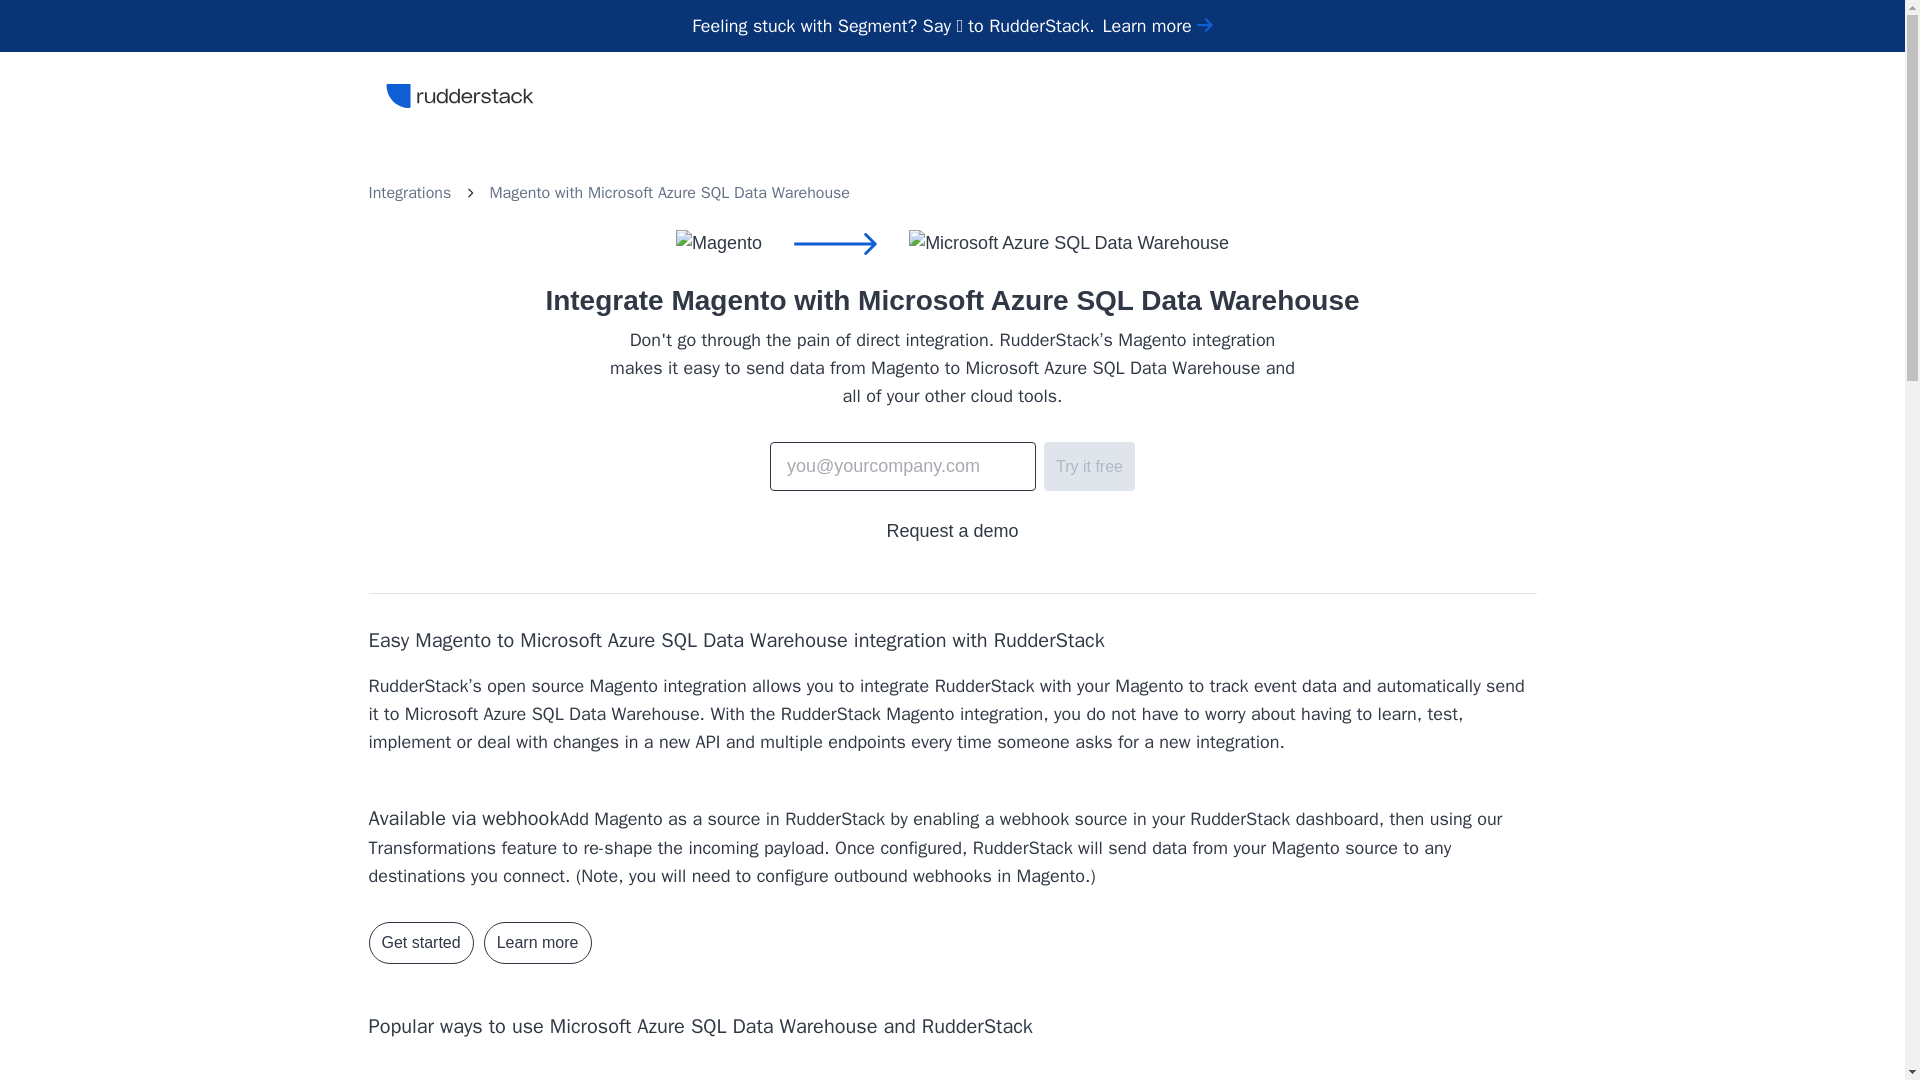 Image resolution: width=1920 pixels, height=1080 pixels. Describe the element at coordinates (420, 943) in the screenshot. I see `Get started` at that location.